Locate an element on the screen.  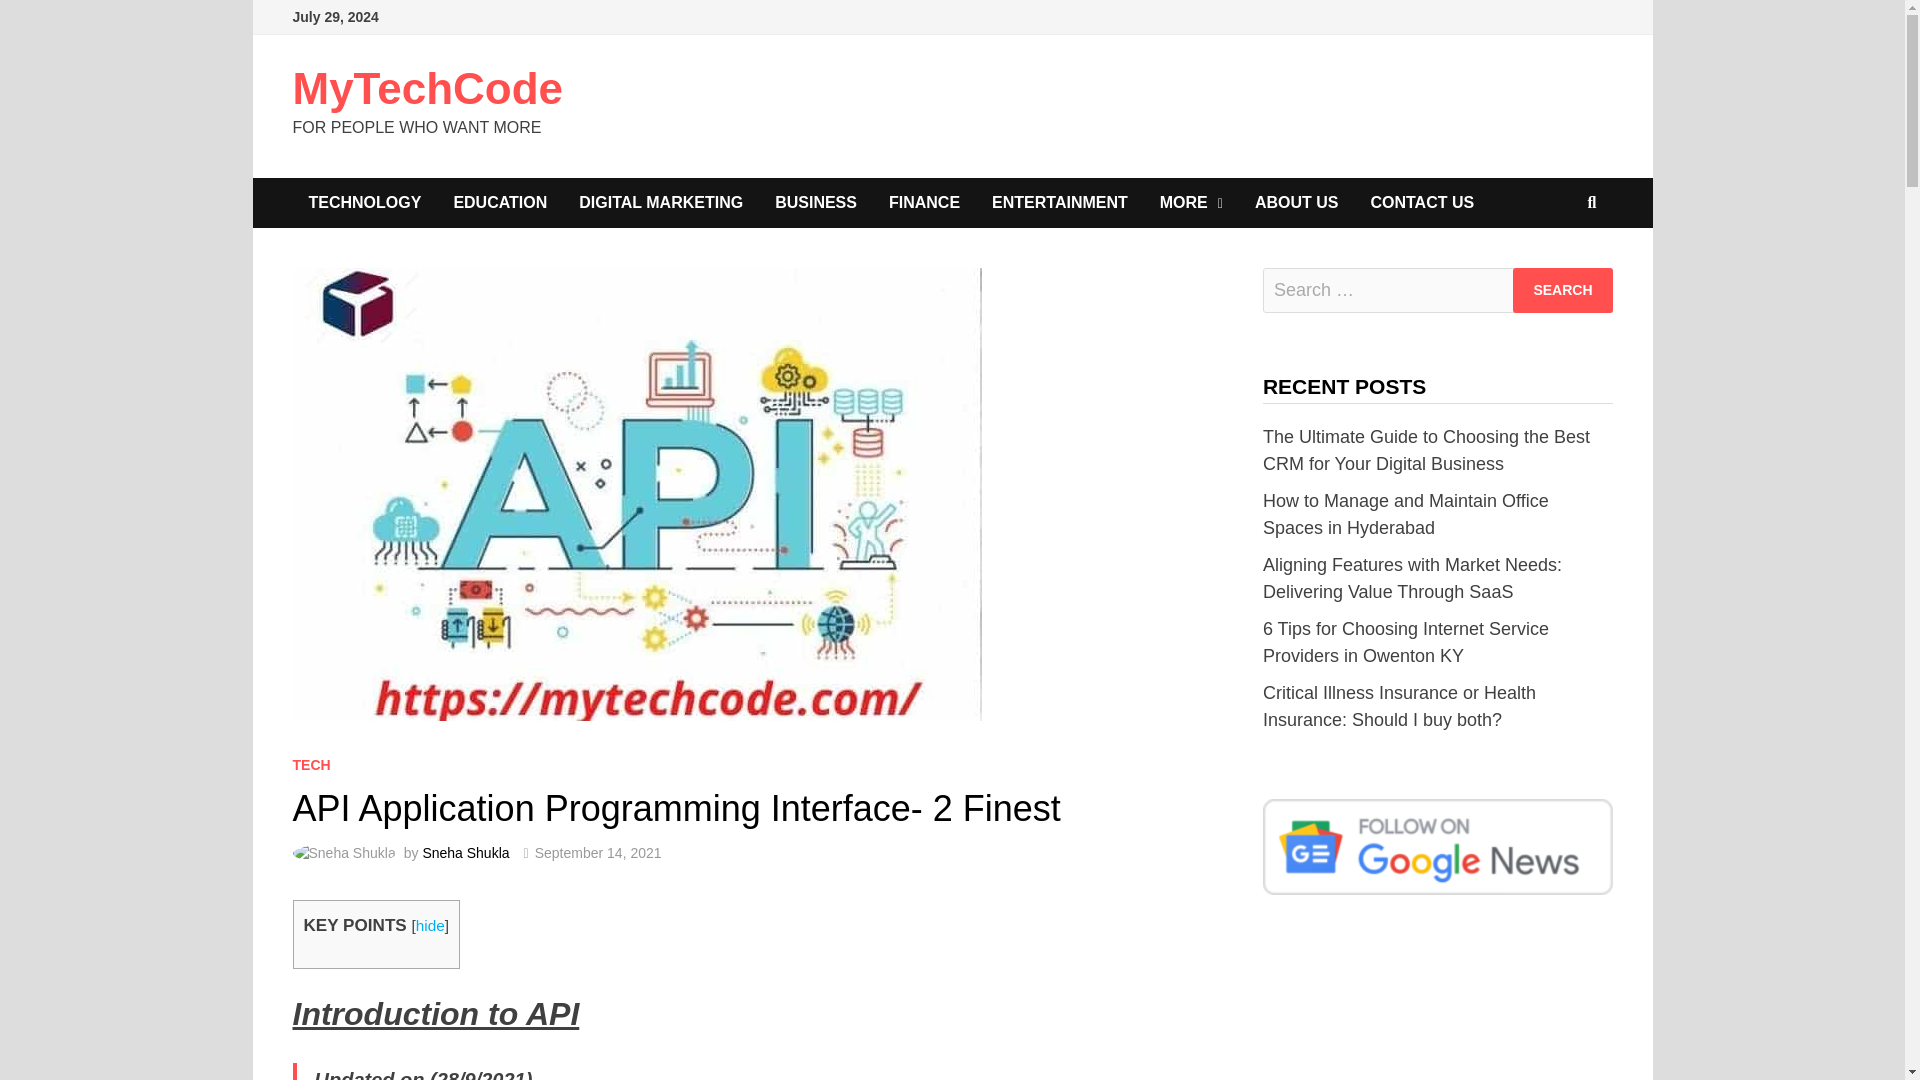
MORE is located at coordinates (1191, 202).